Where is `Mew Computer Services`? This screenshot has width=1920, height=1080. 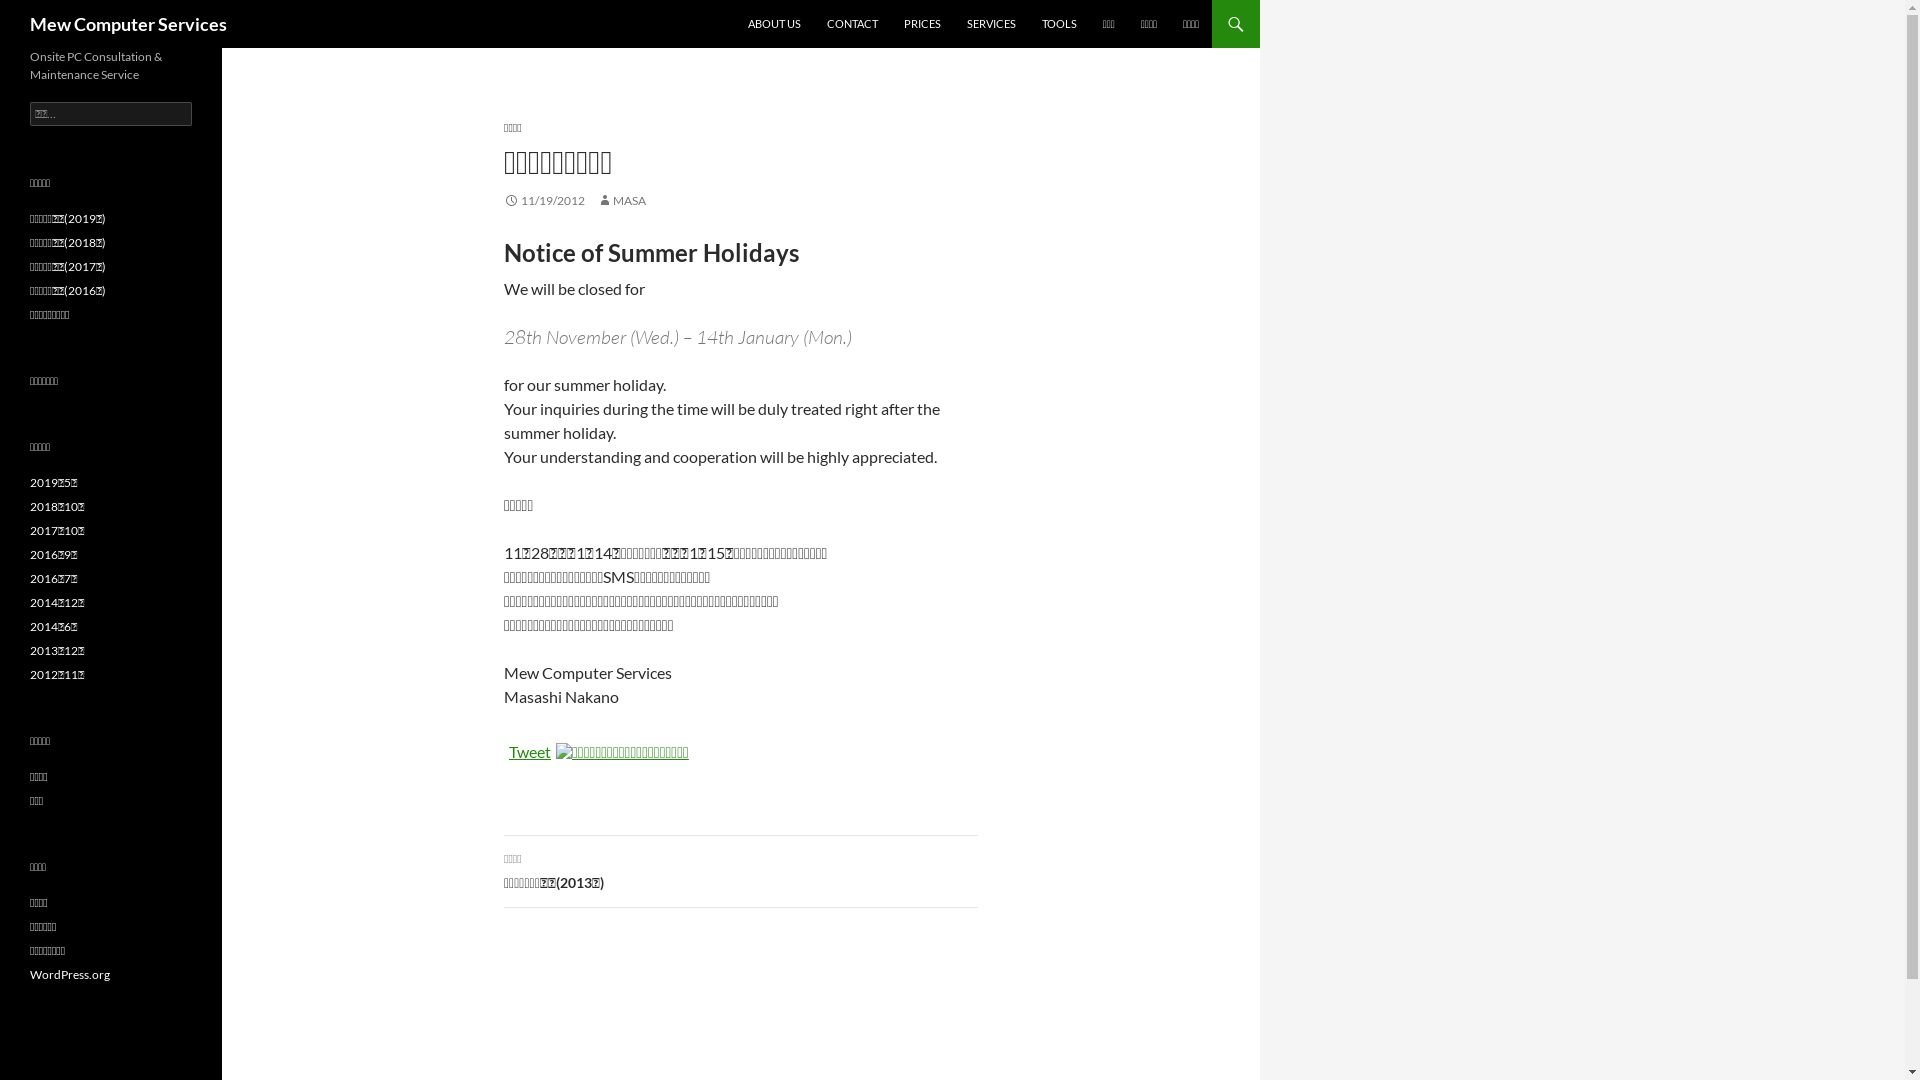
Mew Computer Services is located at coordinates (128, 24).